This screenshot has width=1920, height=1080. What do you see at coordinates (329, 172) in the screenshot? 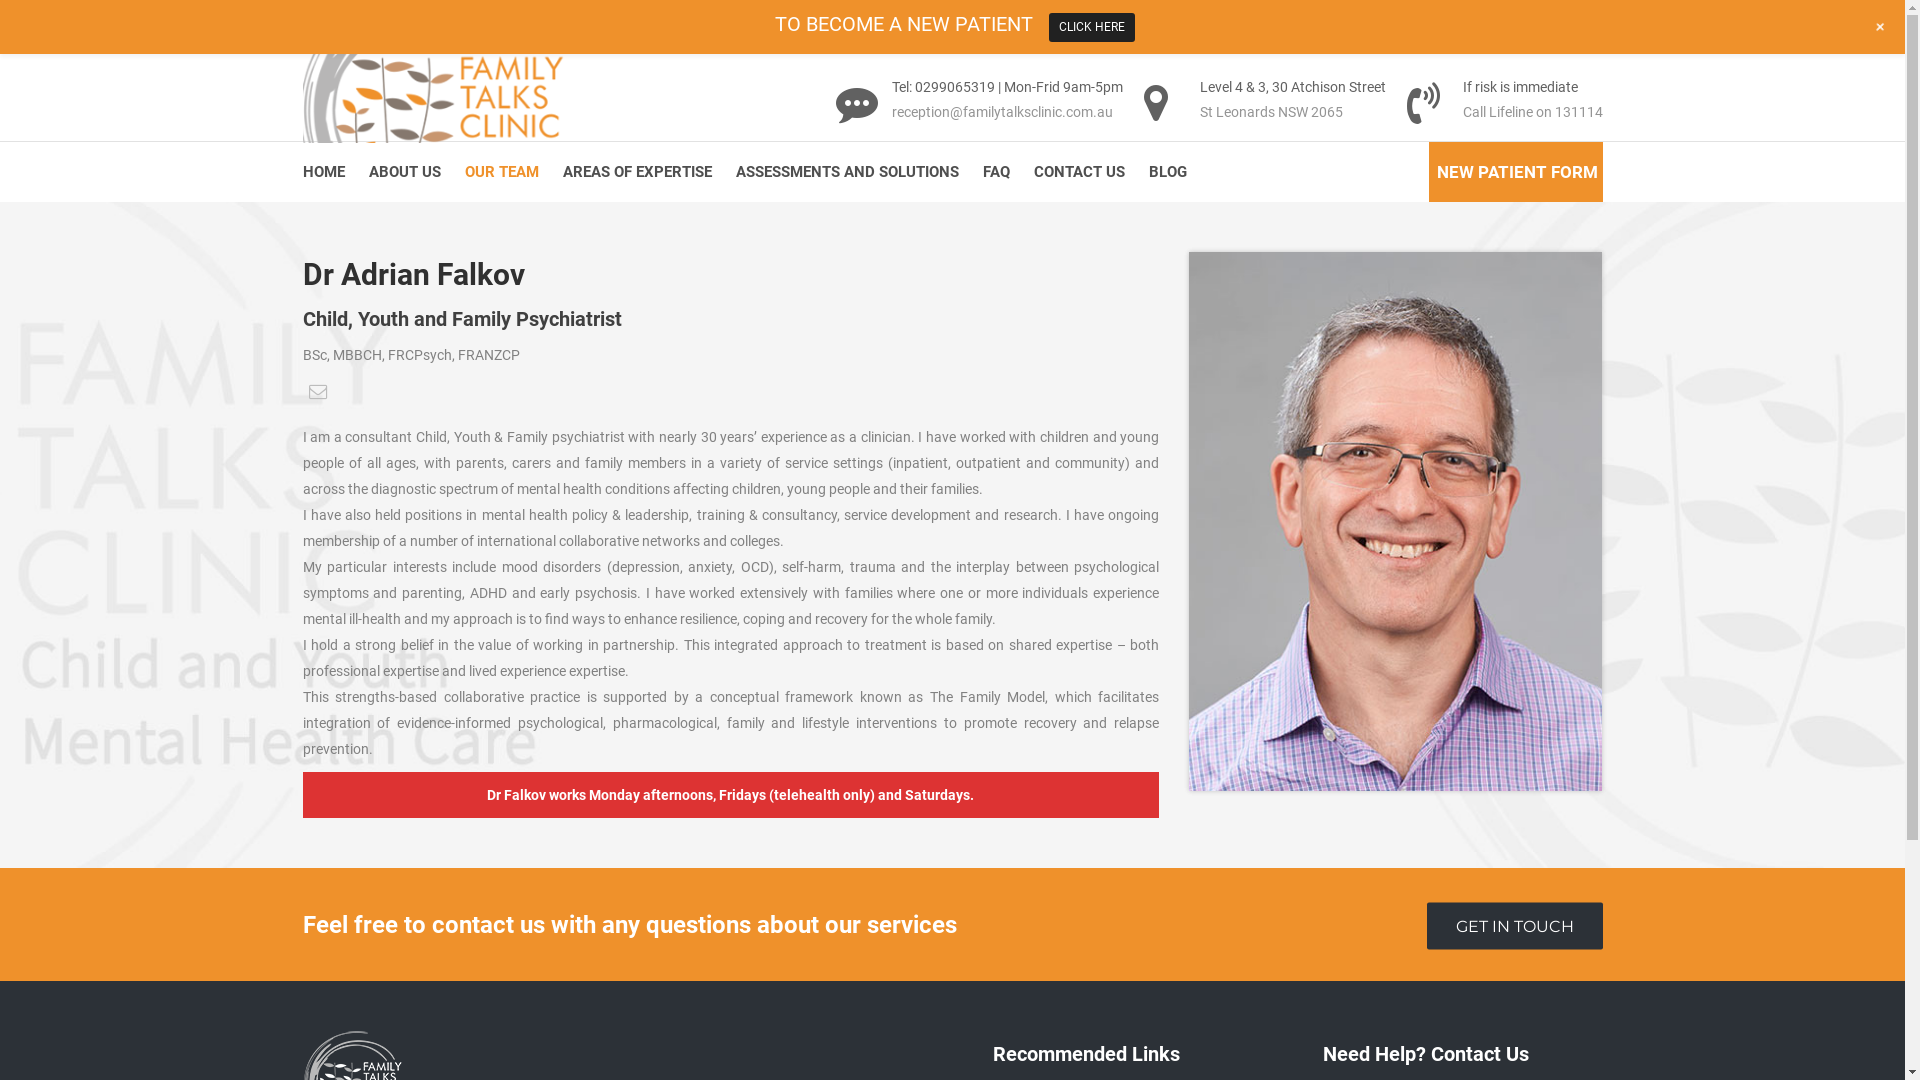
I see `HOME` at bounding box center [329, 172].